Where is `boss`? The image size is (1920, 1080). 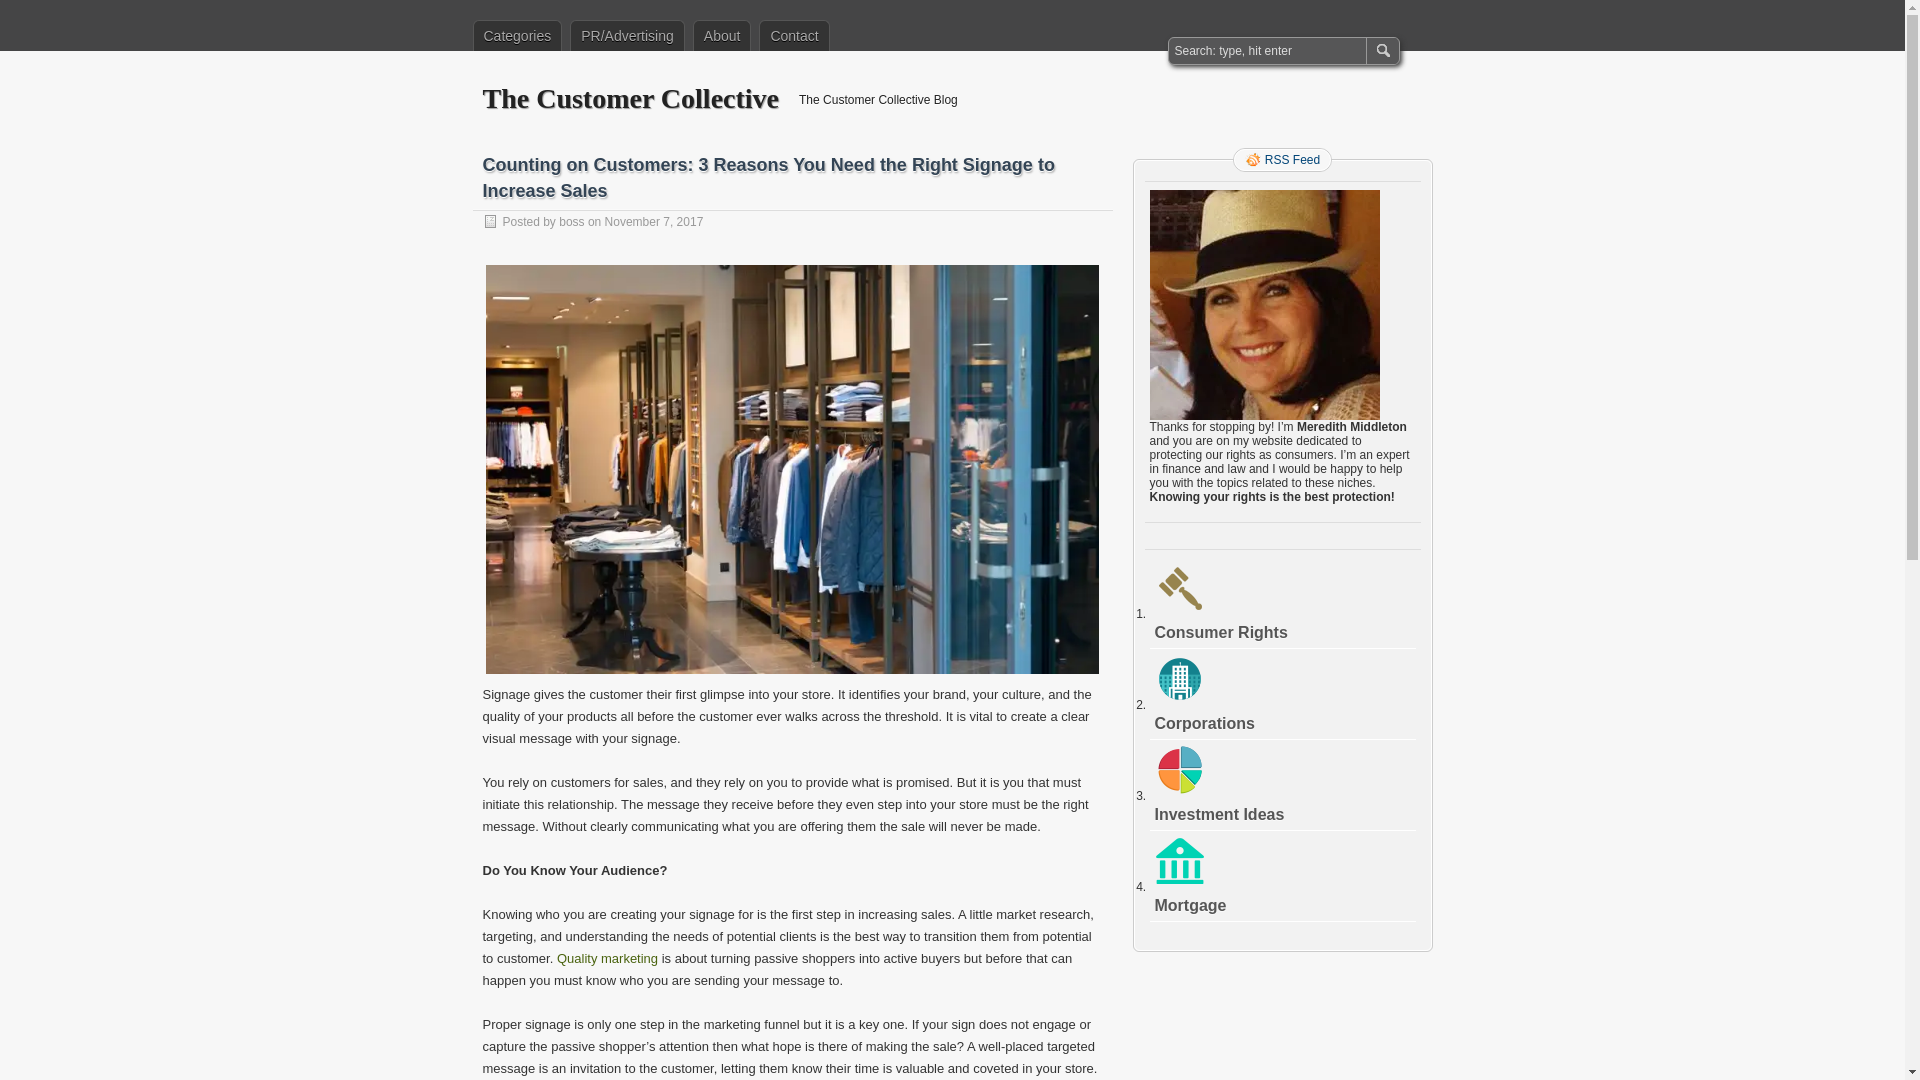 boss is located at coordinates (570, 221).